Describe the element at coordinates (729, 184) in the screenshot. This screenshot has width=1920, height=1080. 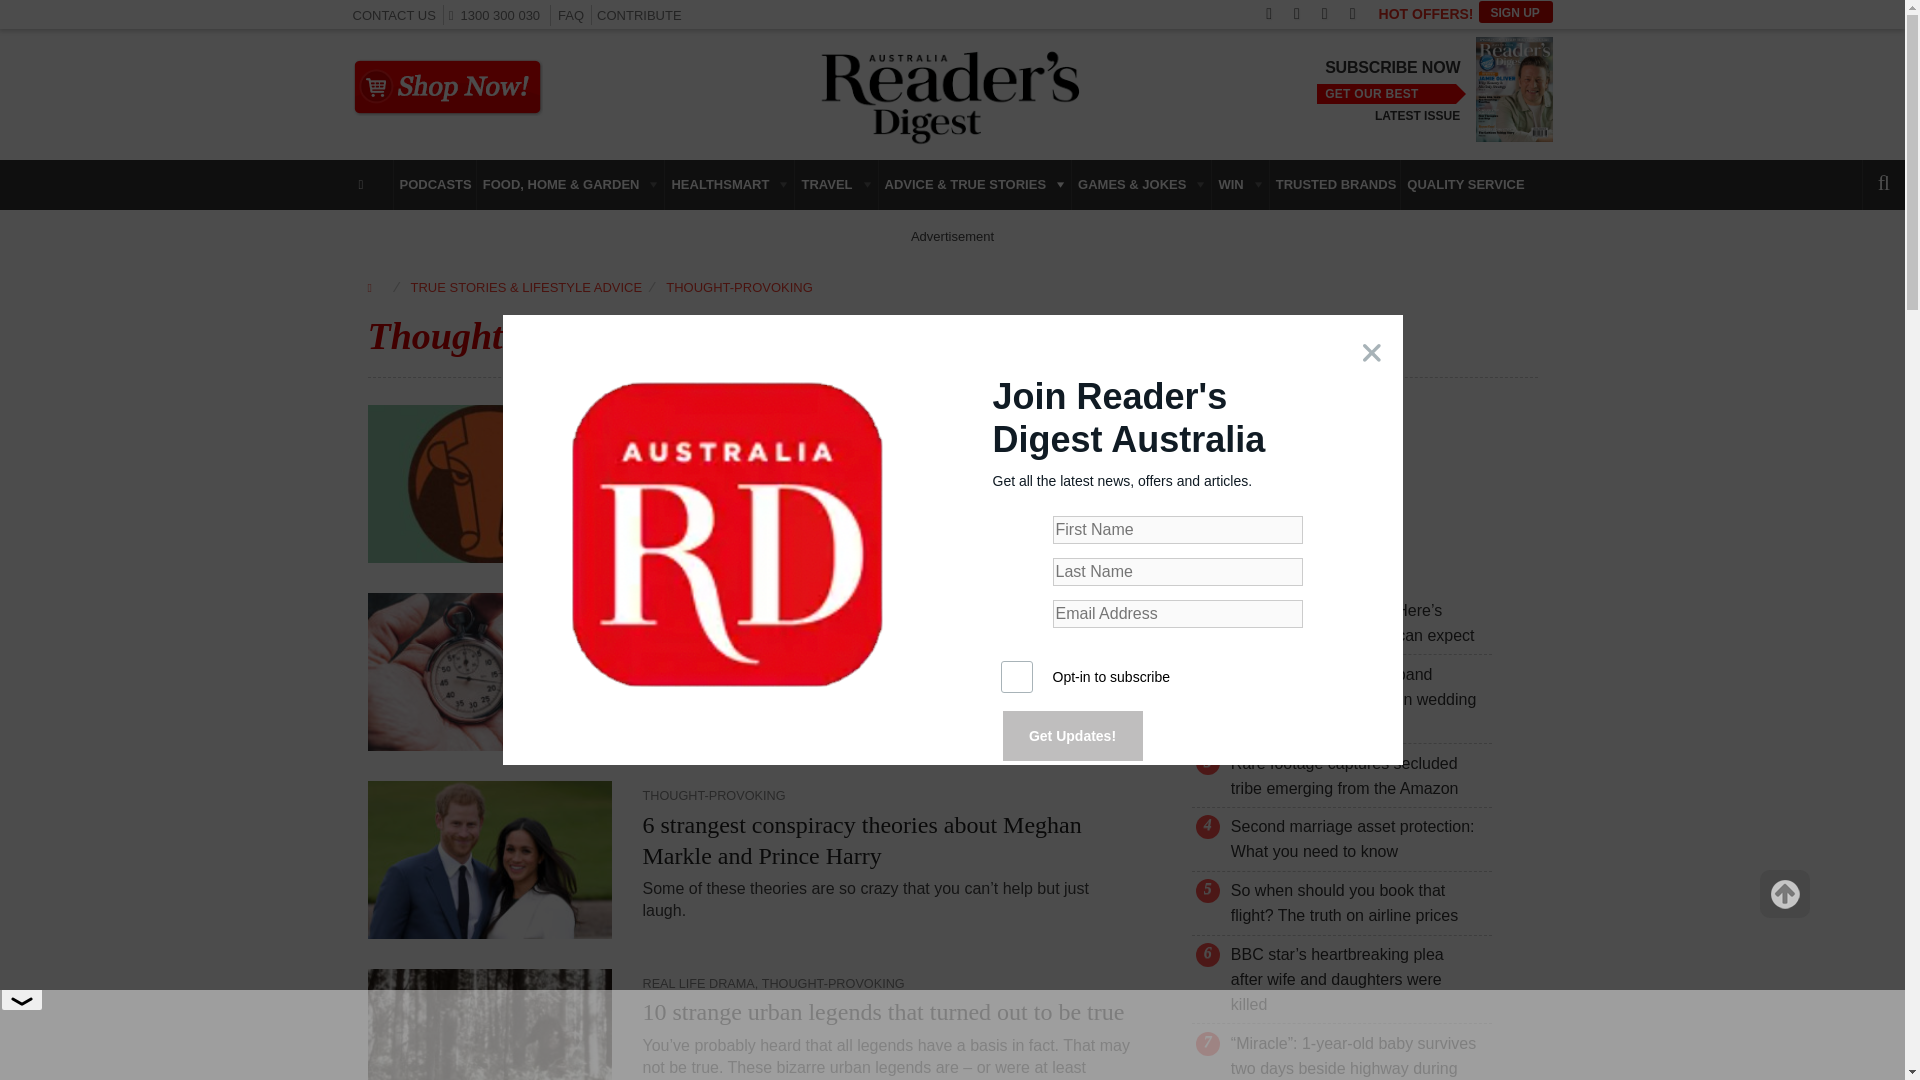
I see `HEALTHSMART` at that location.